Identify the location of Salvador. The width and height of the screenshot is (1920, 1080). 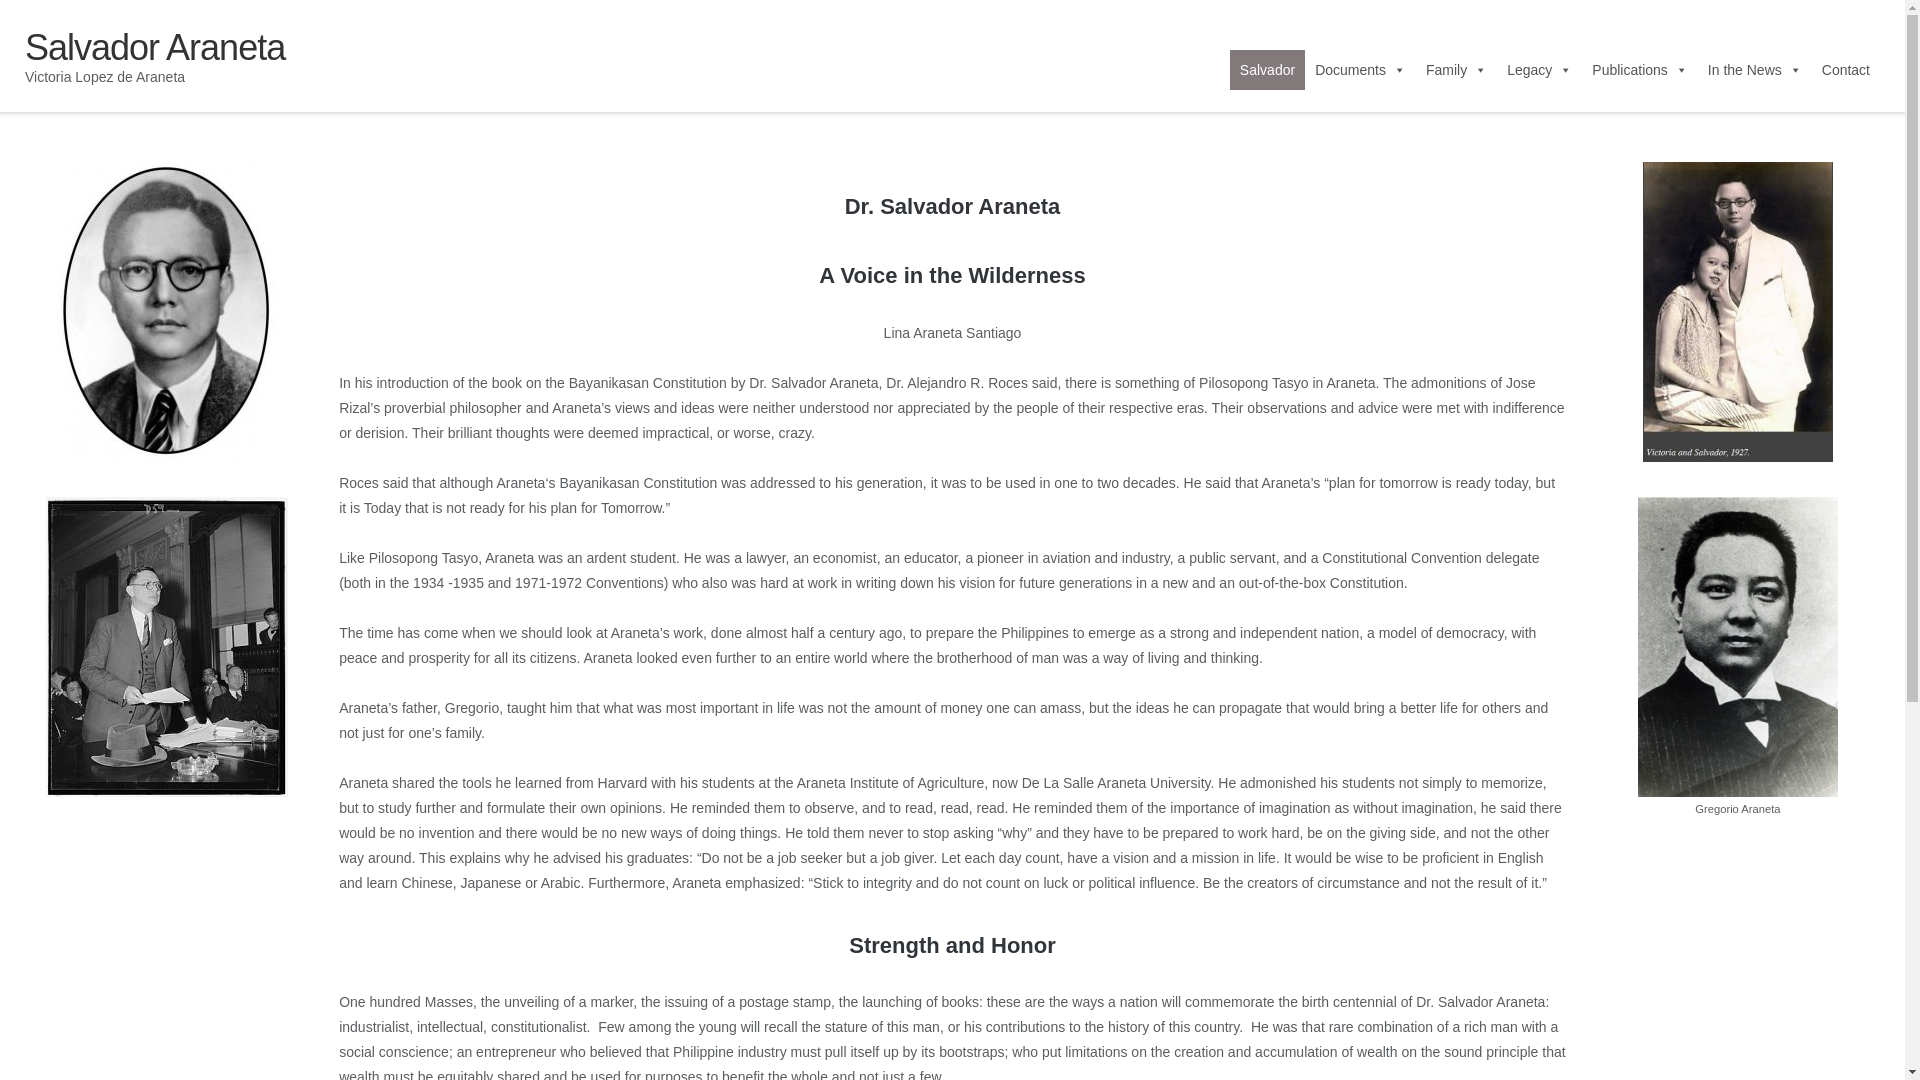
(1268, 69).